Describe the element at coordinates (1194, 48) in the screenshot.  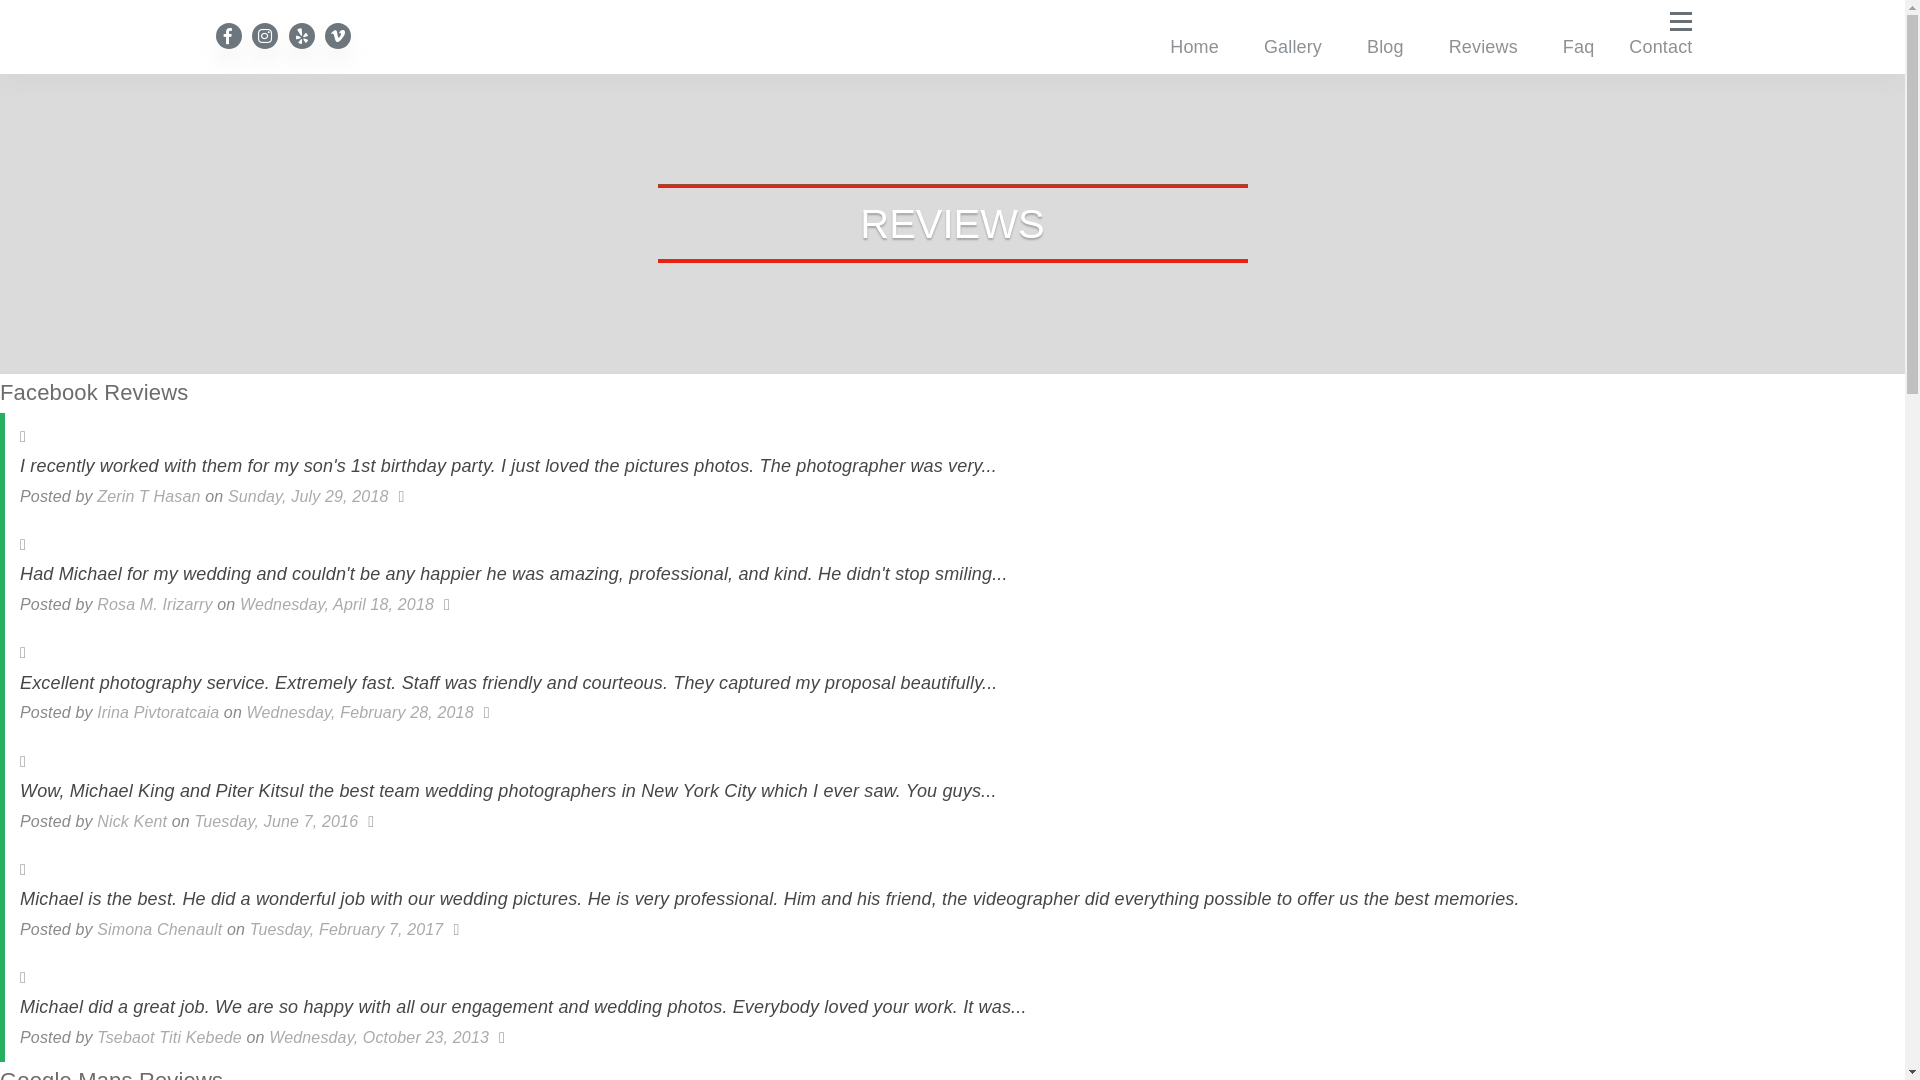
I see `Home` at that location.